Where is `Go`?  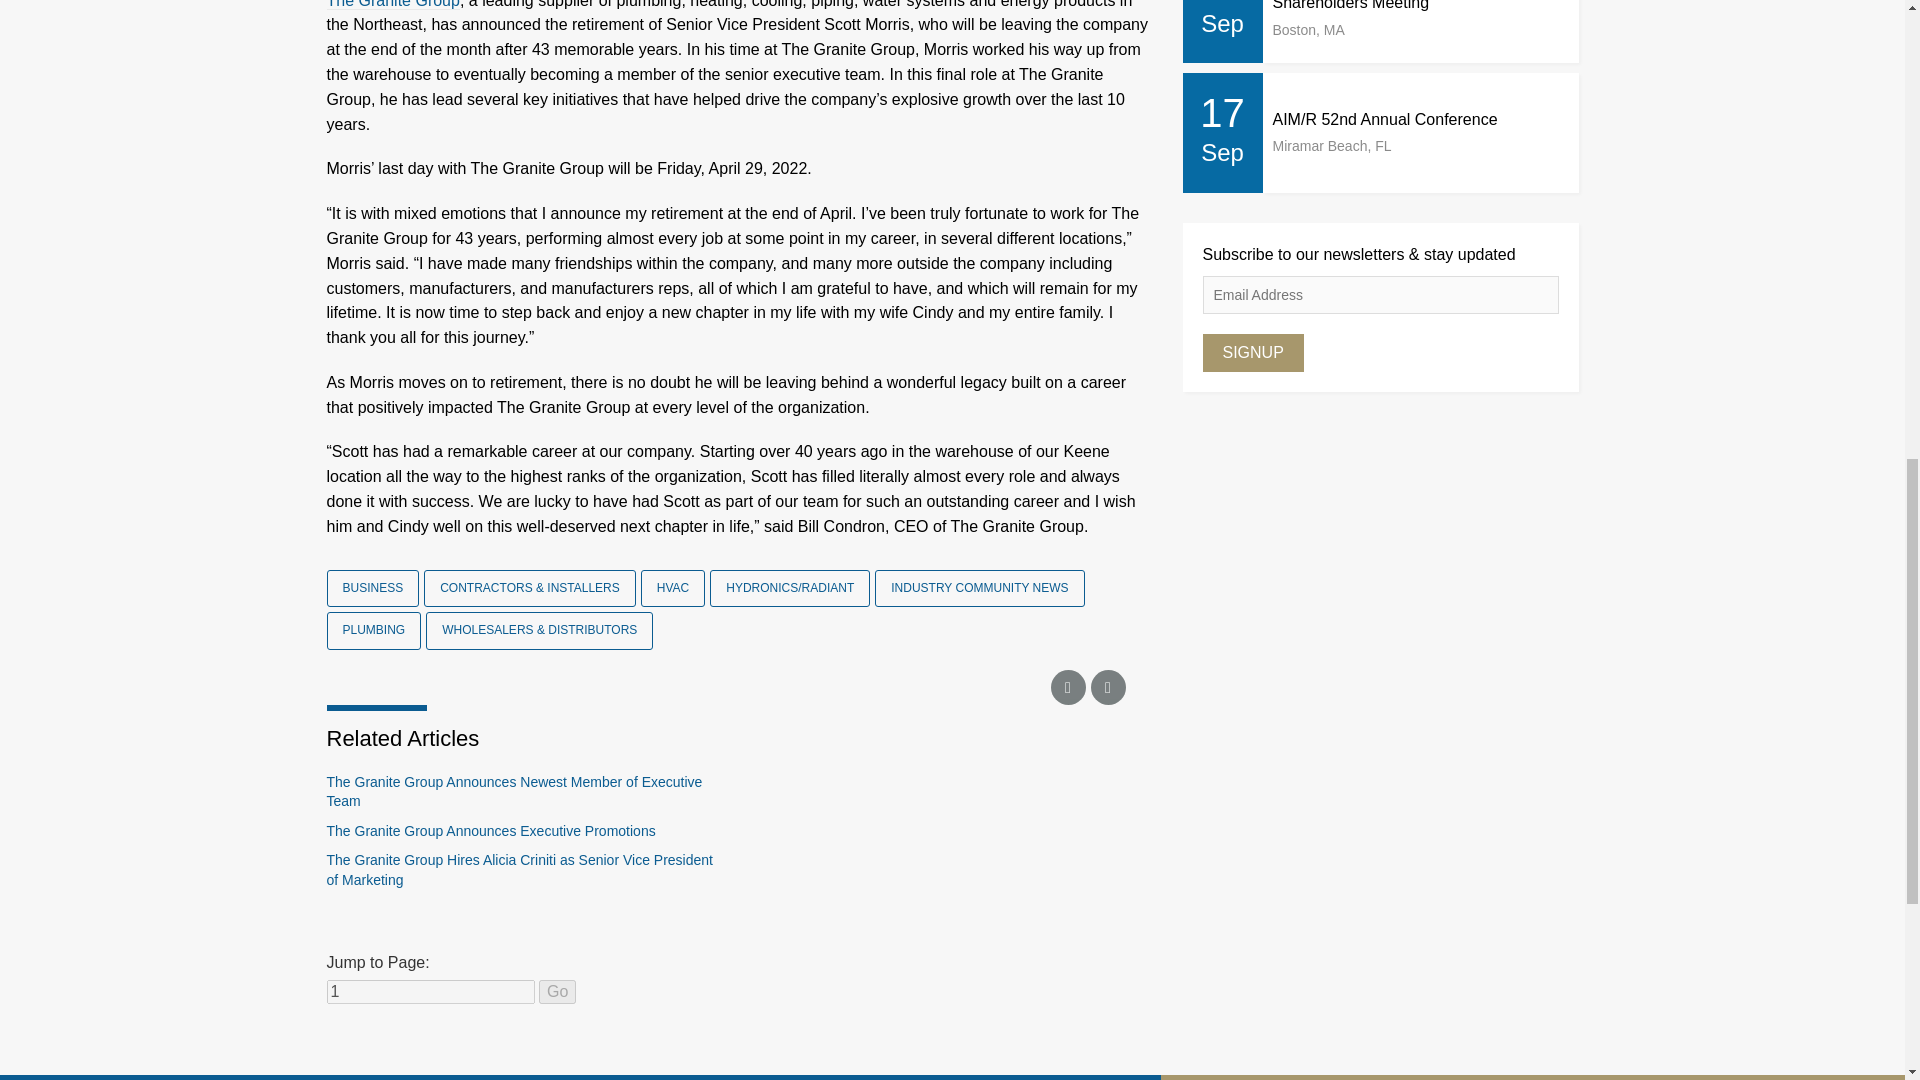
Go is located at coordinates (558, 992).